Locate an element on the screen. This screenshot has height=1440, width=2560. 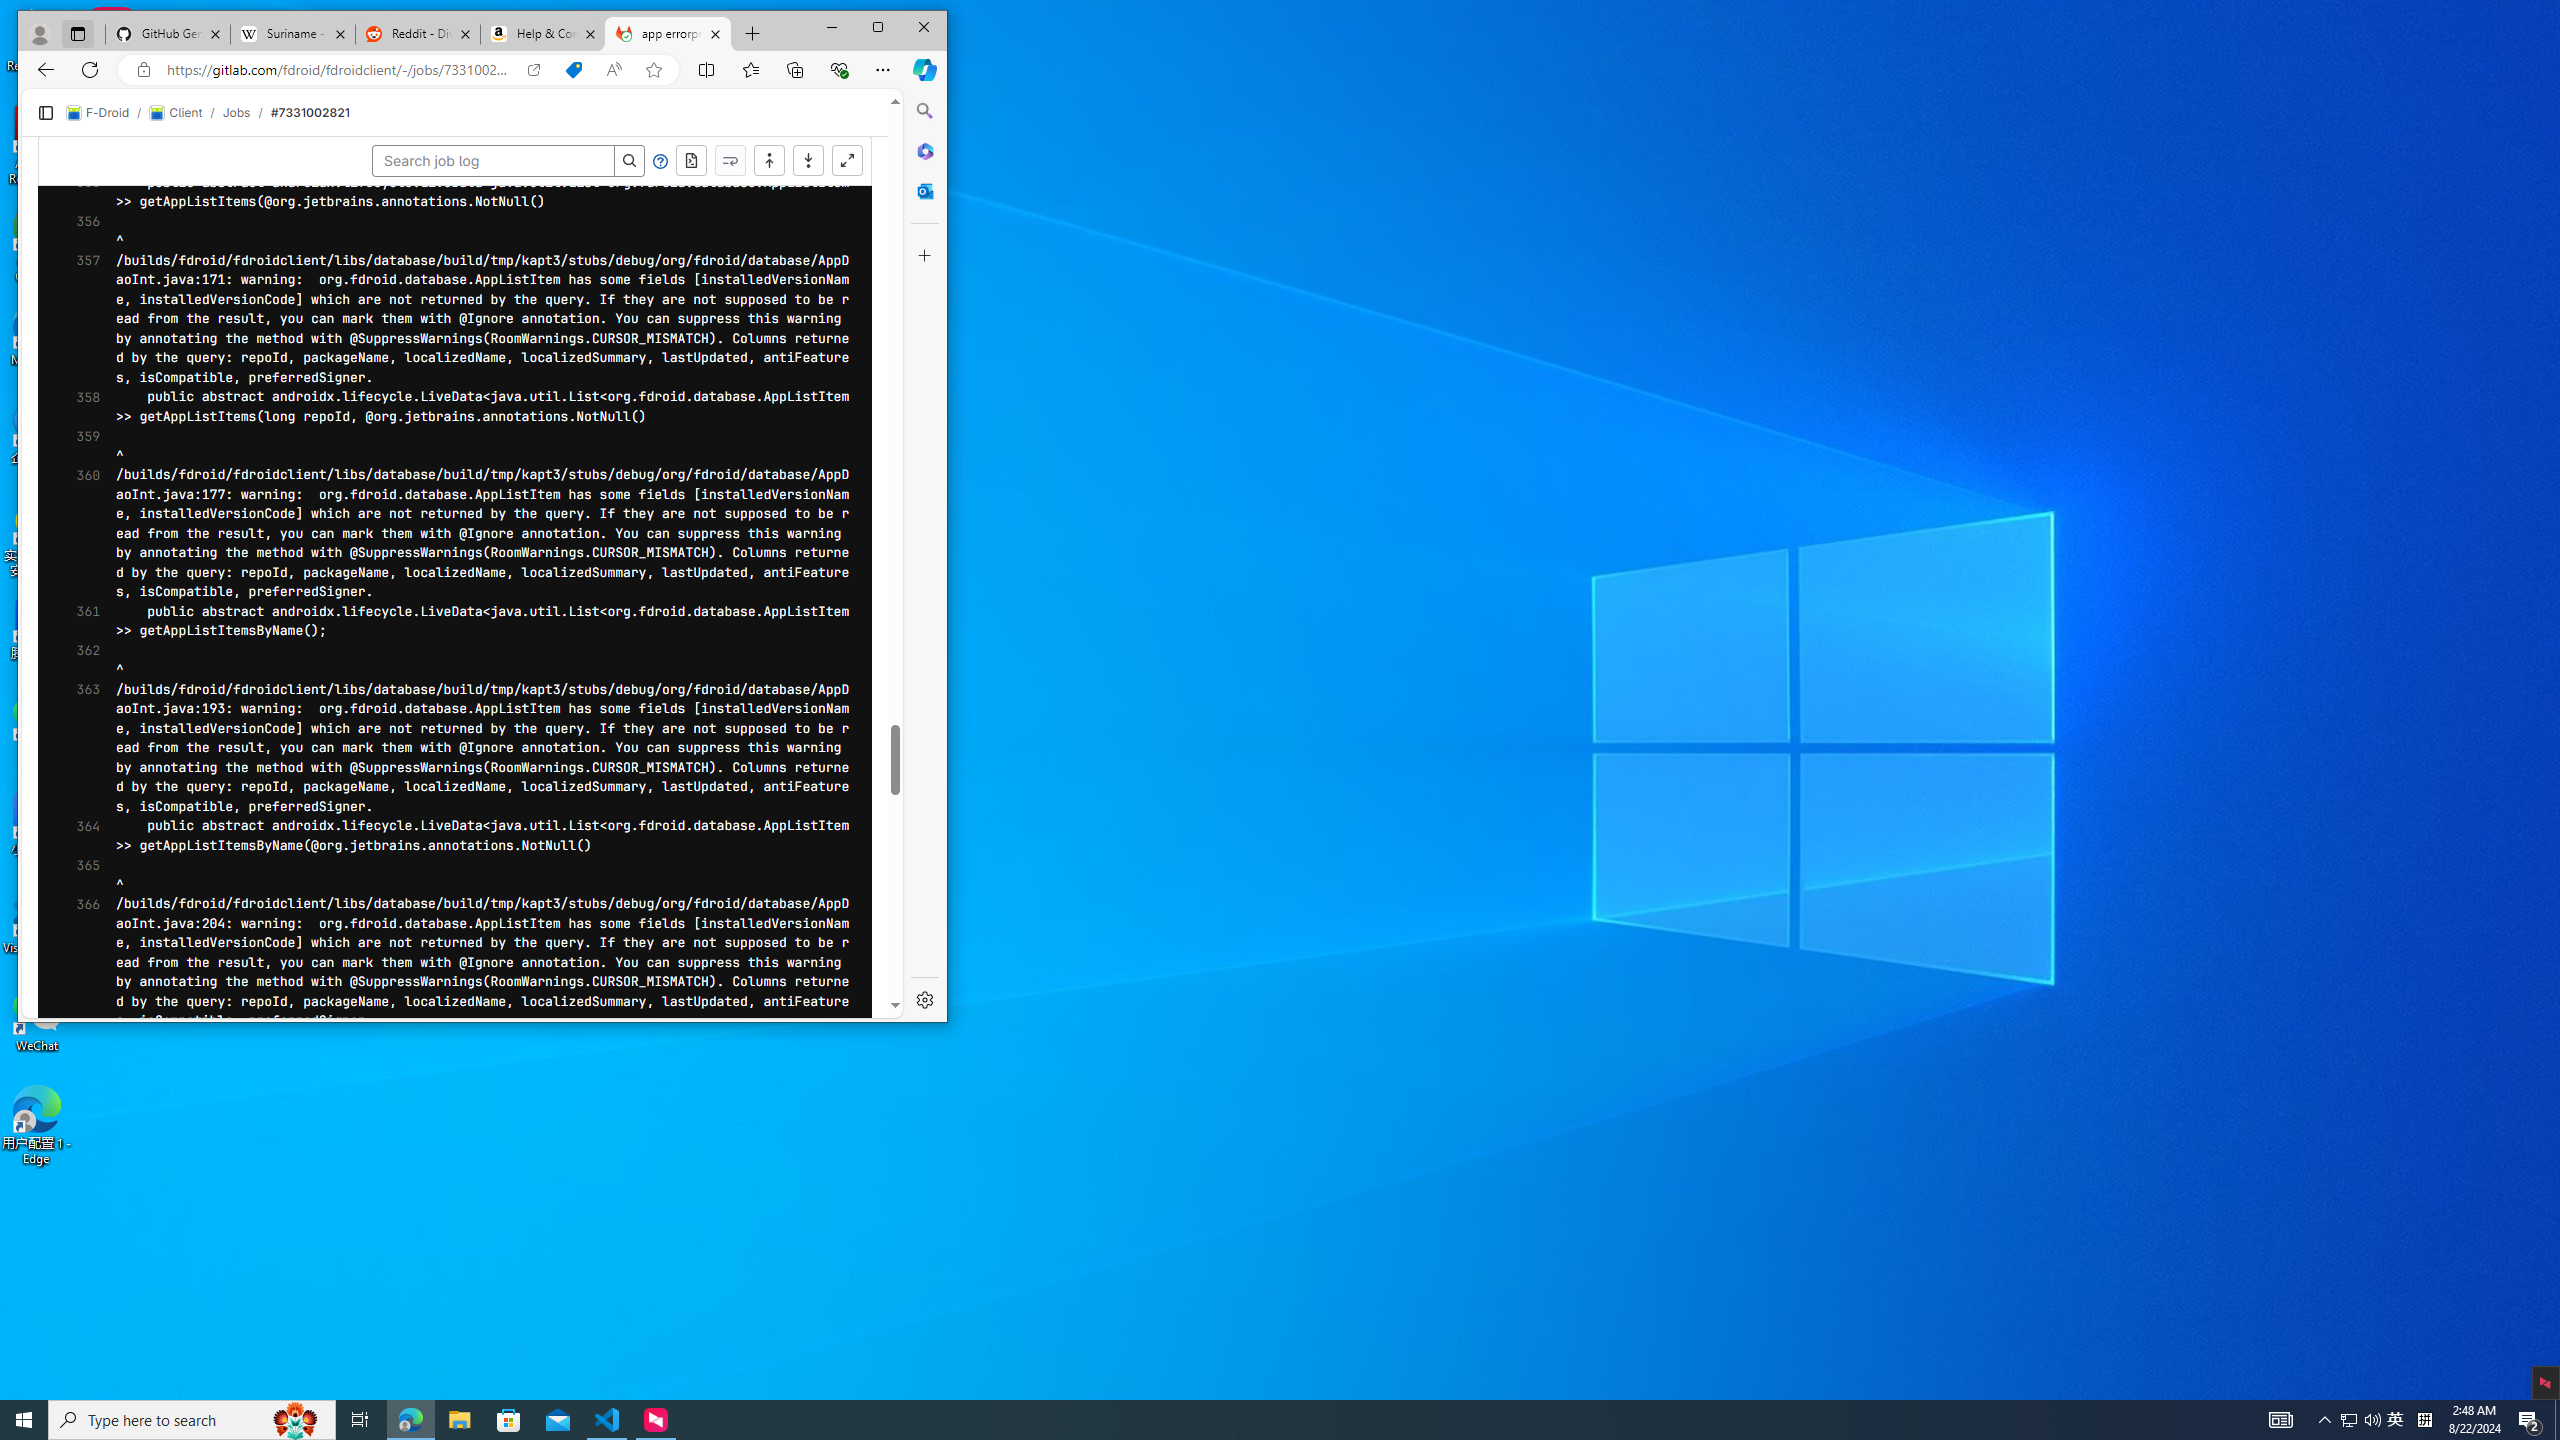
Action Center, 2 new notifications is located at coordinates (2530, 1420).